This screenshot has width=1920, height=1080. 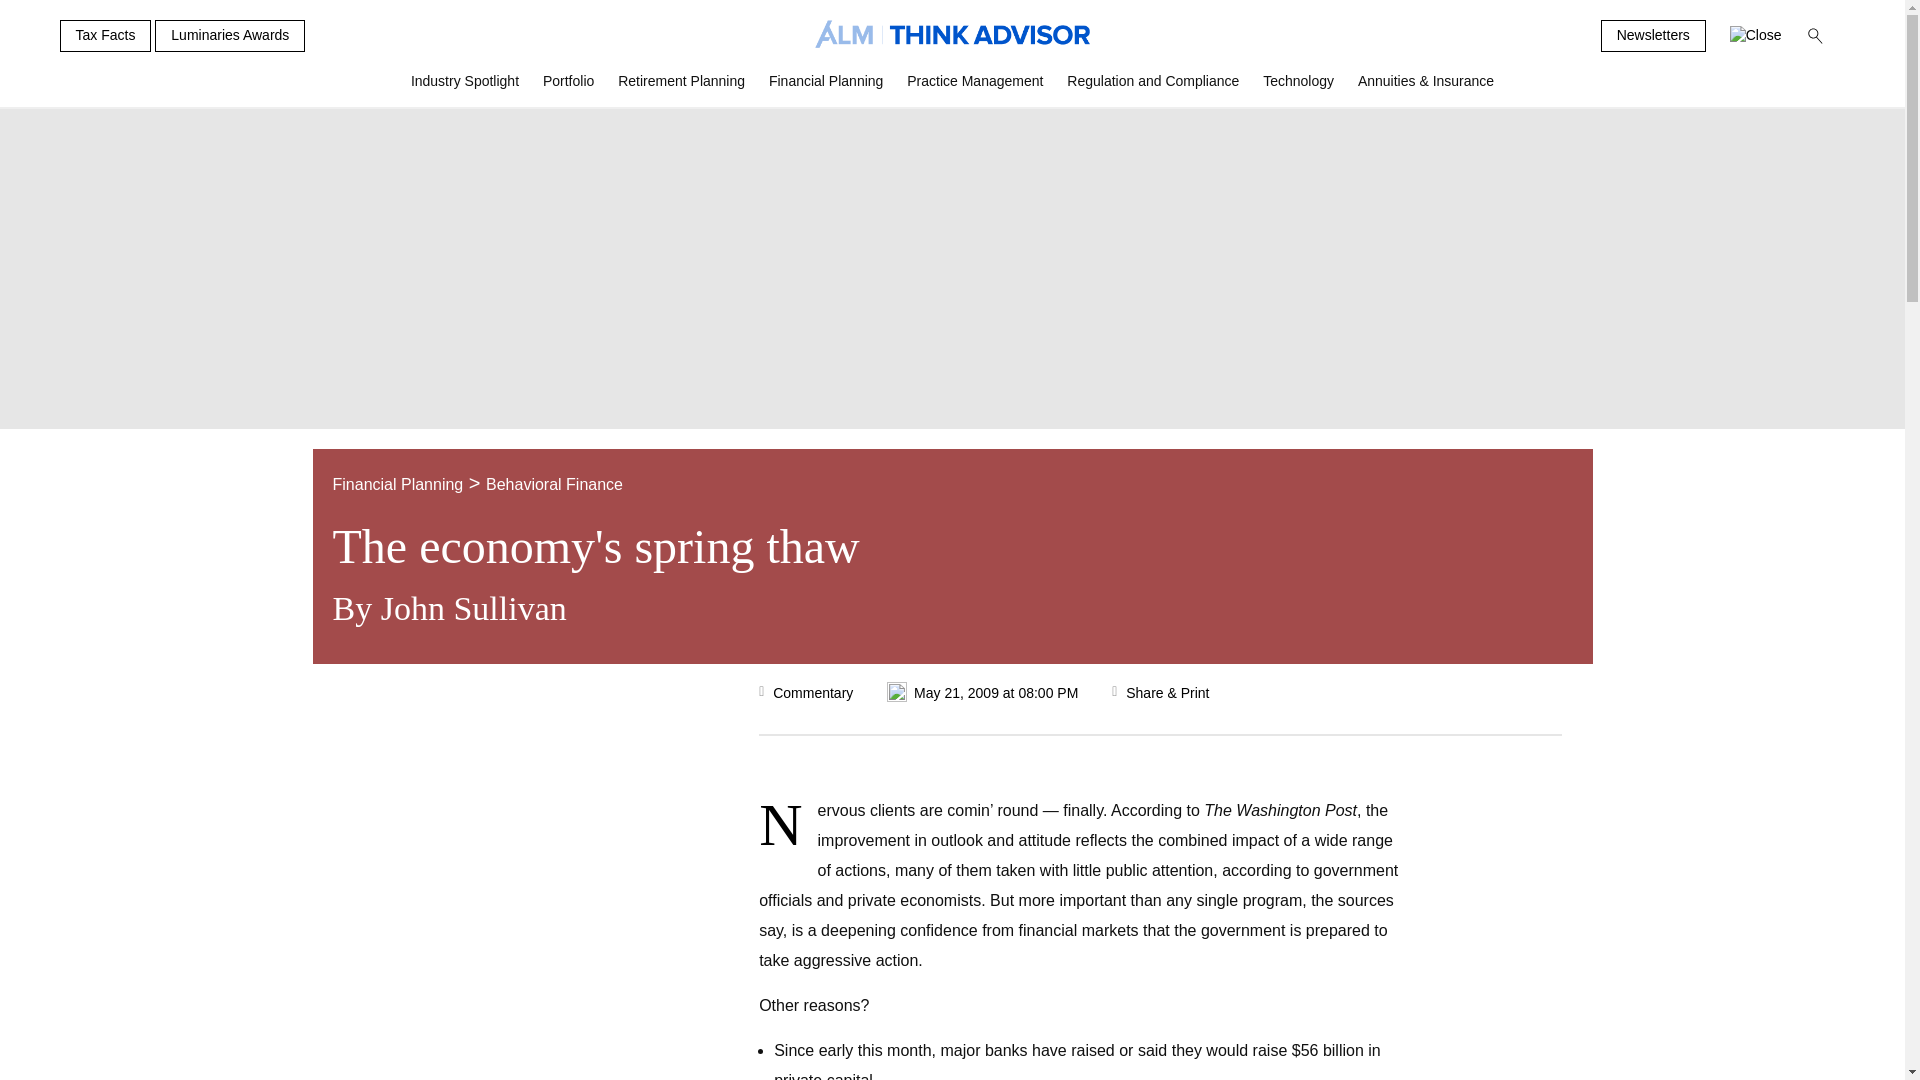 What do you see at coordinates (105, 36) in the screenshot?
I see `Tax Facts` at bounding box center [105, 36].